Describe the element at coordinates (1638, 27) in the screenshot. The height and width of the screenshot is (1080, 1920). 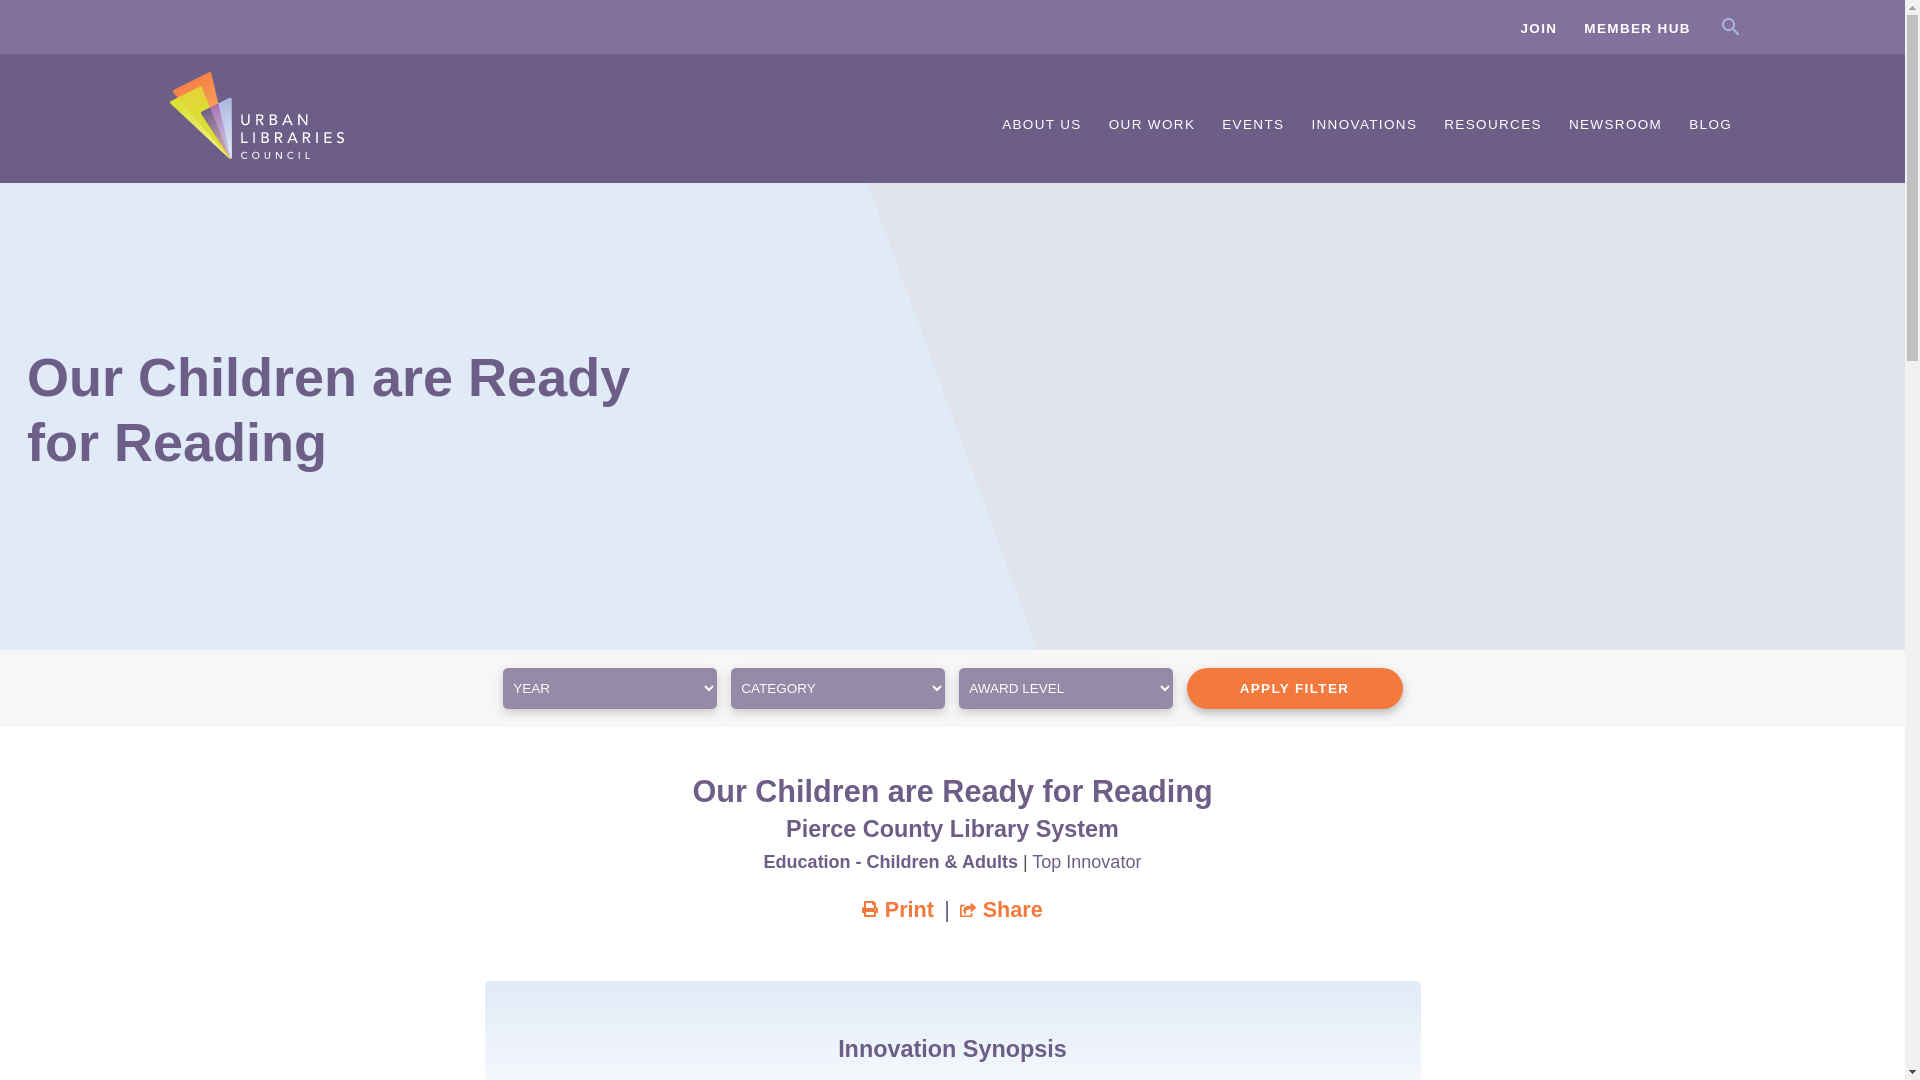
I see `MEMBER HUB` at that location.